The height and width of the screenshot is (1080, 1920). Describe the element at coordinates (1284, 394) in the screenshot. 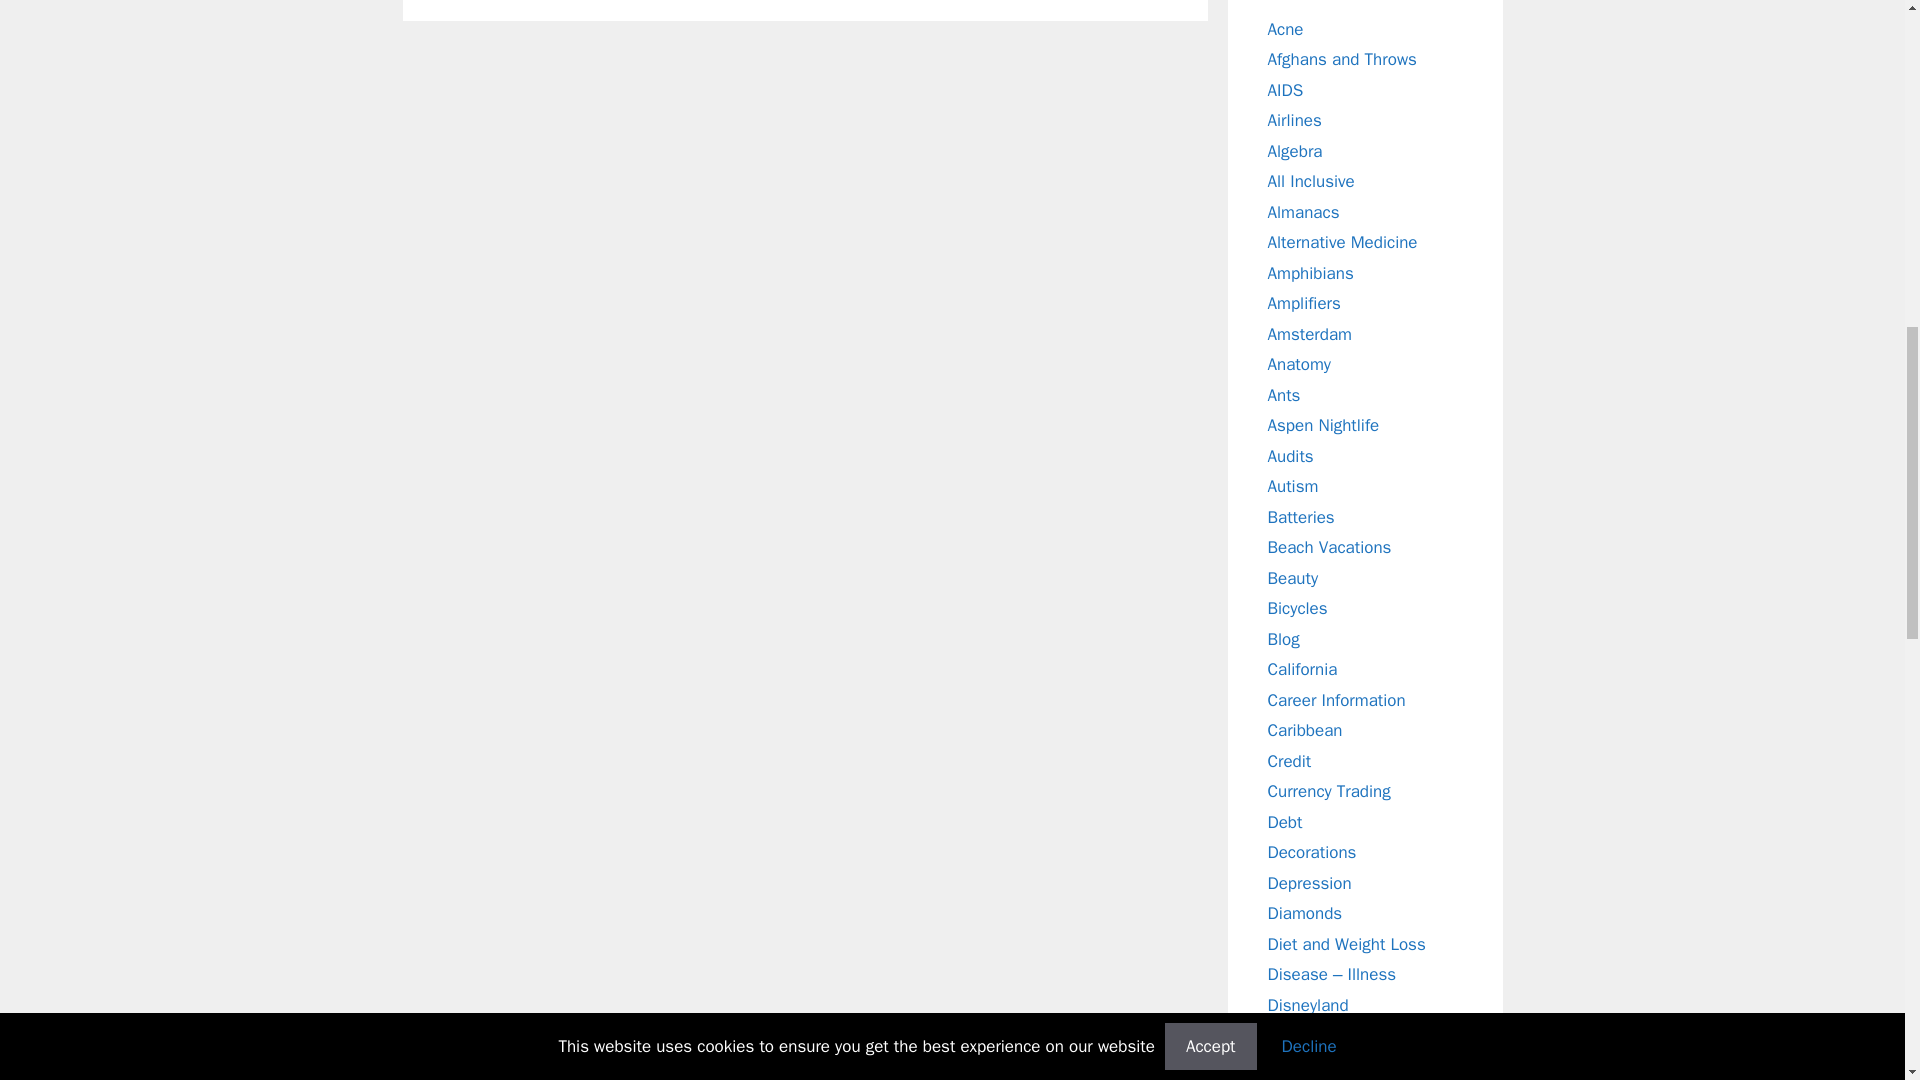

I see `Ants` at that location.